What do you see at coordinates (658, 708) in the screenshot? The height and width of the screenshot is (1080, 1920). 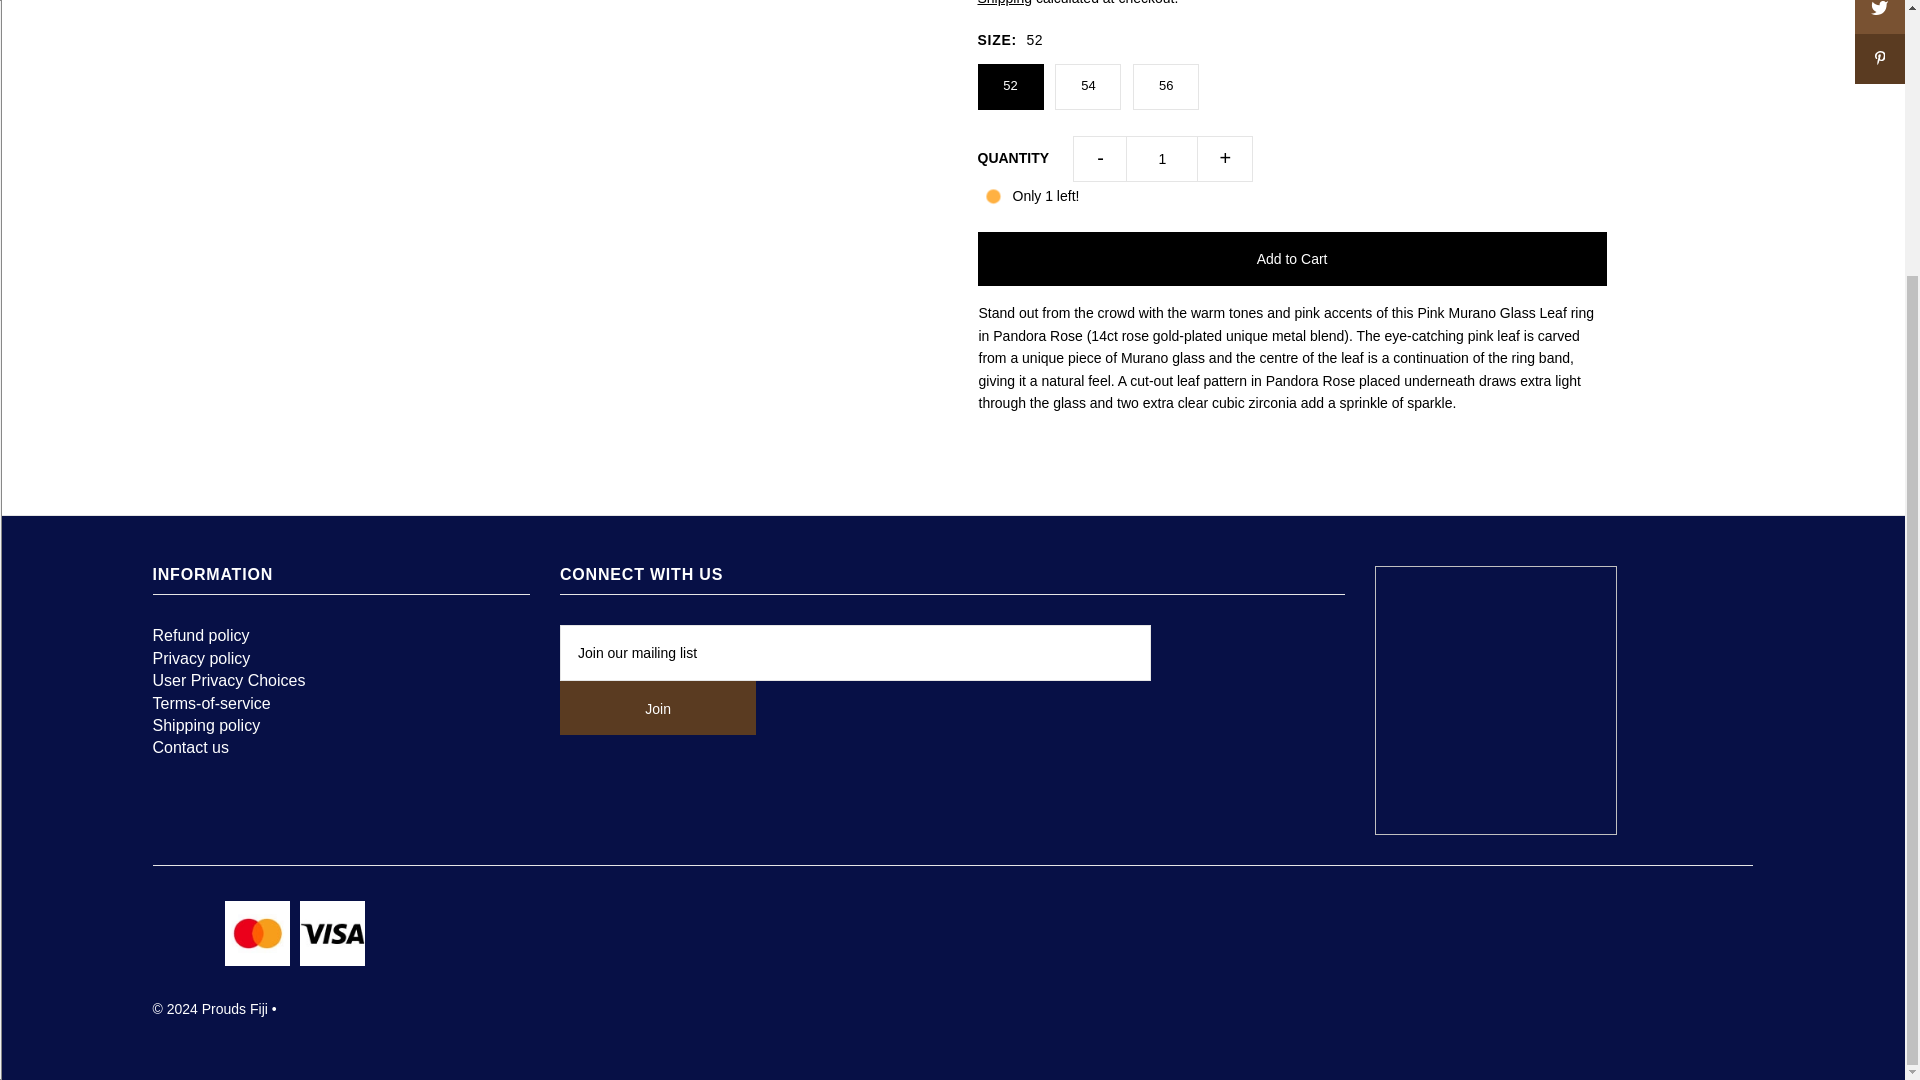 I see `Join` at bounding box center [658, 708].